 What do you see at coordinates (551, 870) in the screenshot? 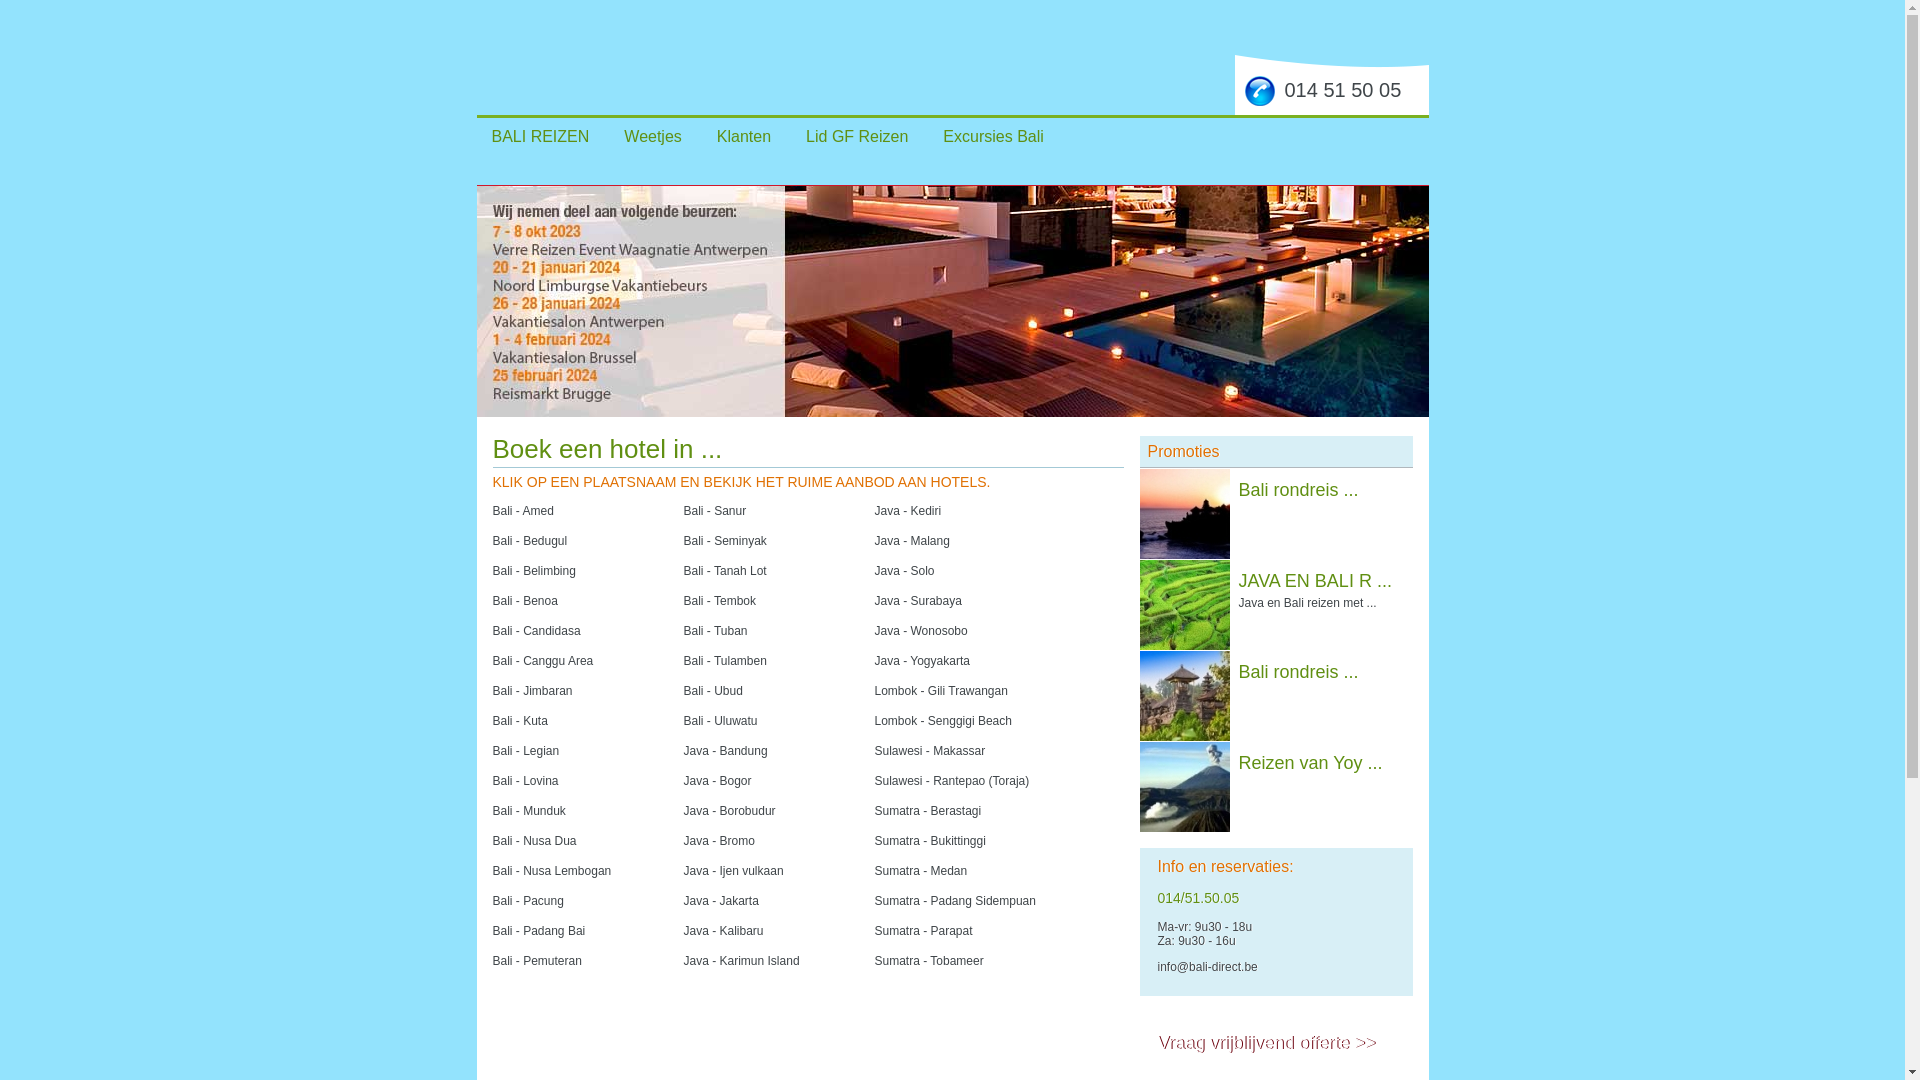
I see `Bali - Nusa Lembogan` at bounding box center [551, 870].